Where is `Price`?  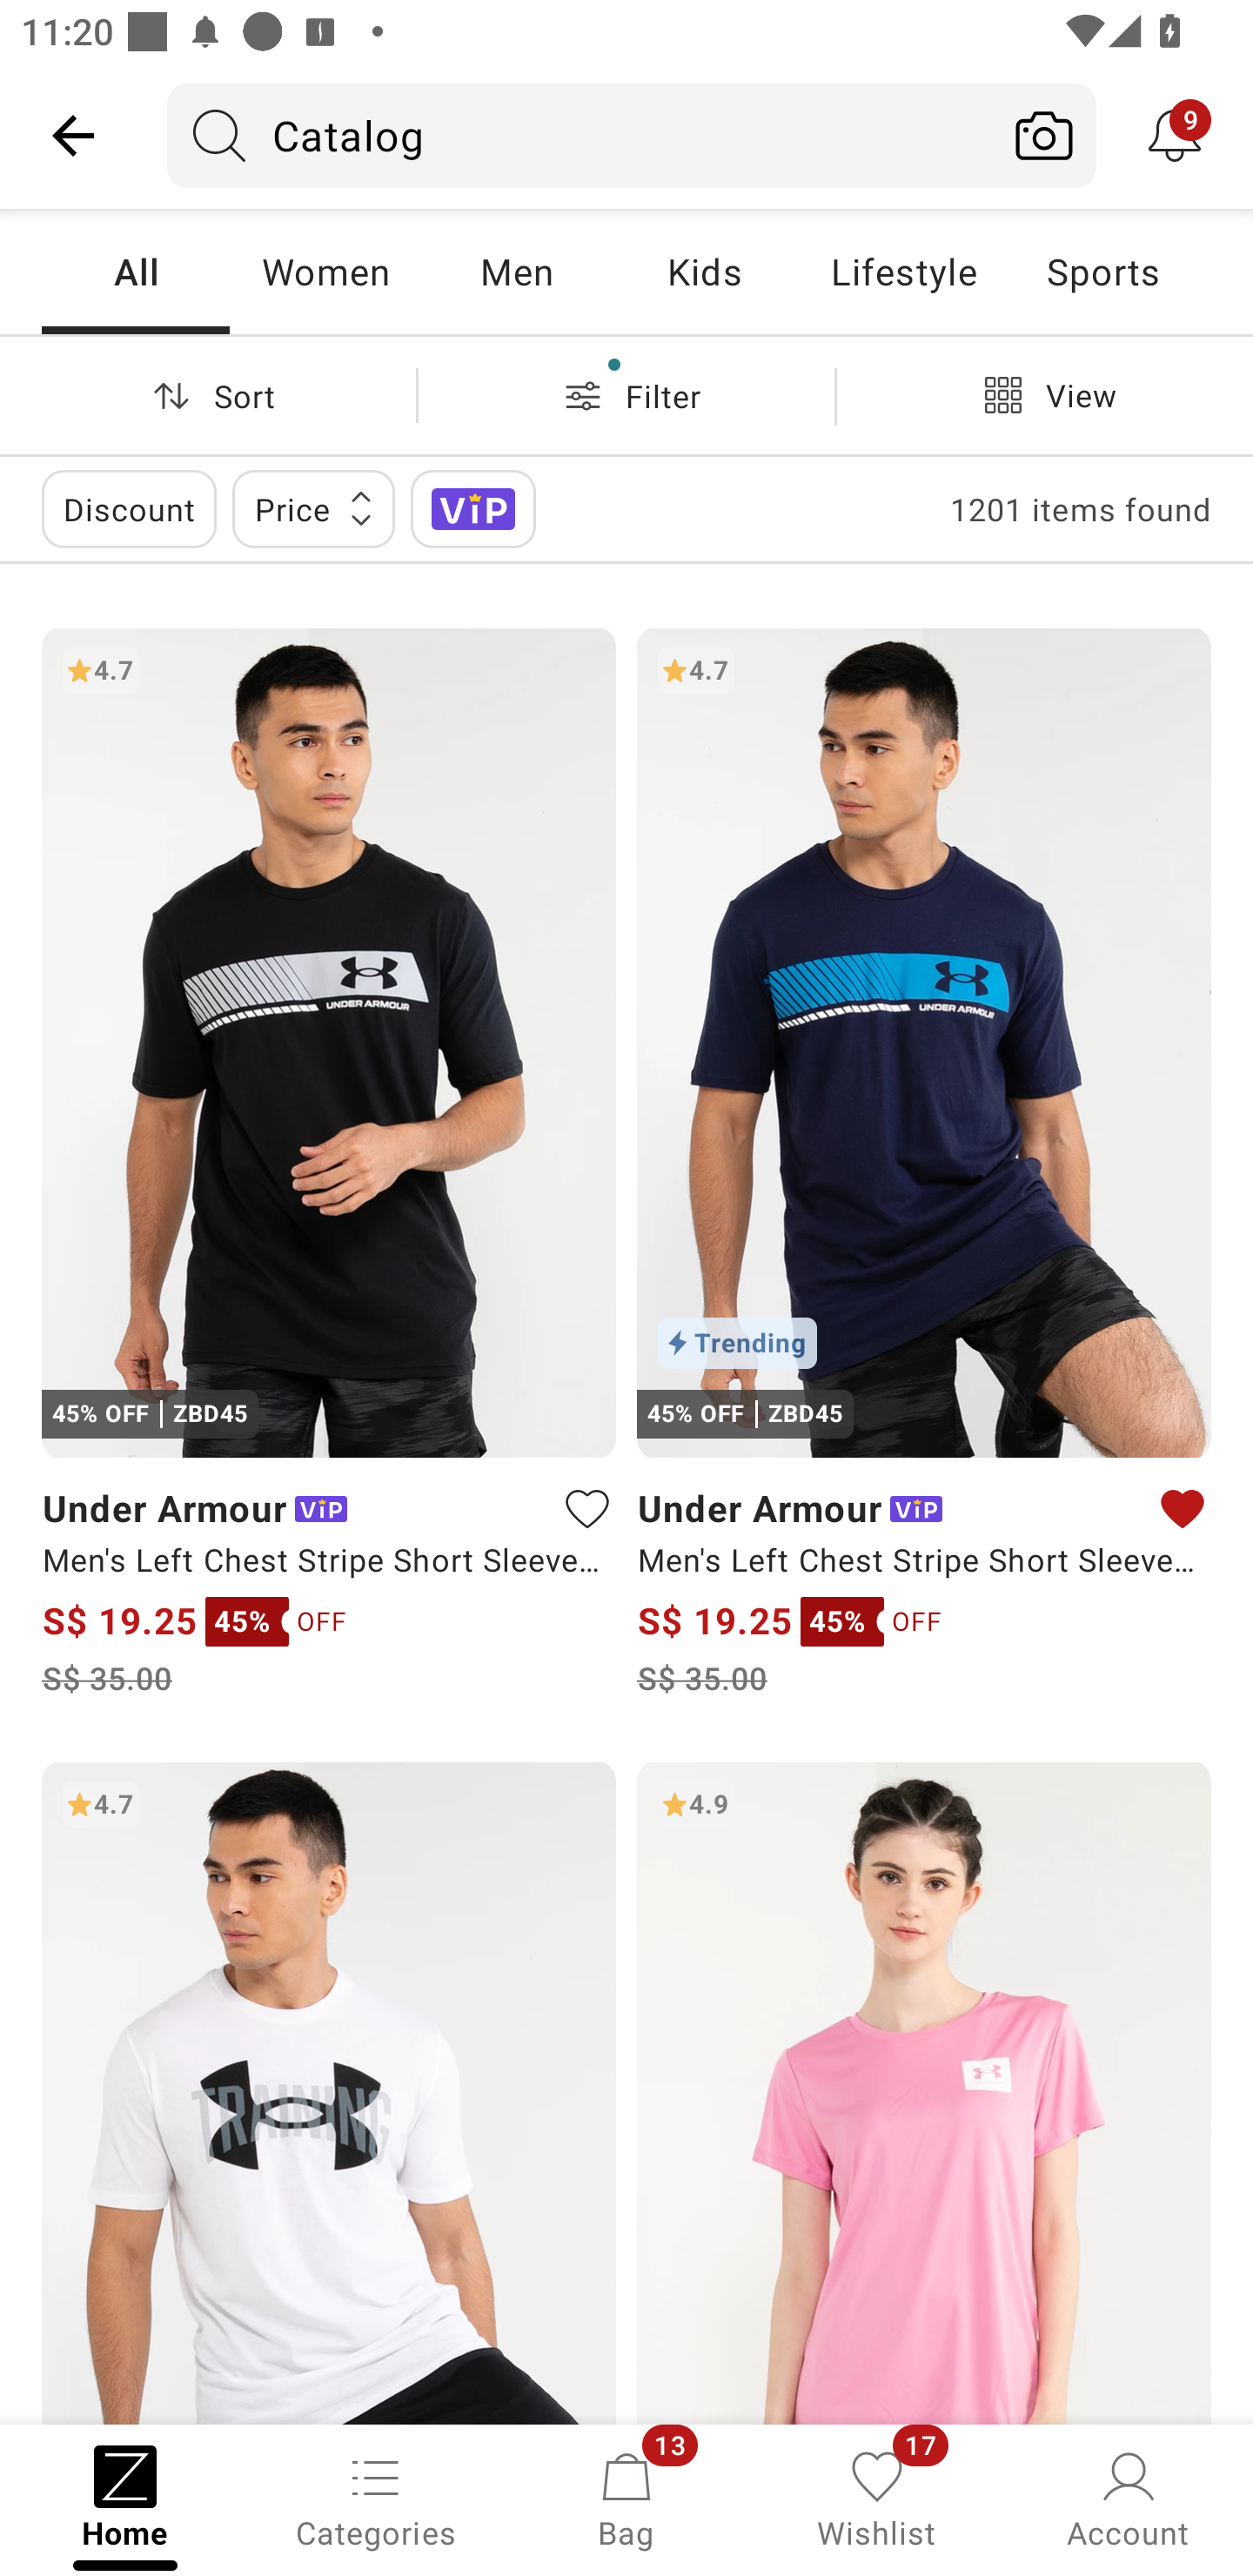
Price is located at coordinates (313, 508).